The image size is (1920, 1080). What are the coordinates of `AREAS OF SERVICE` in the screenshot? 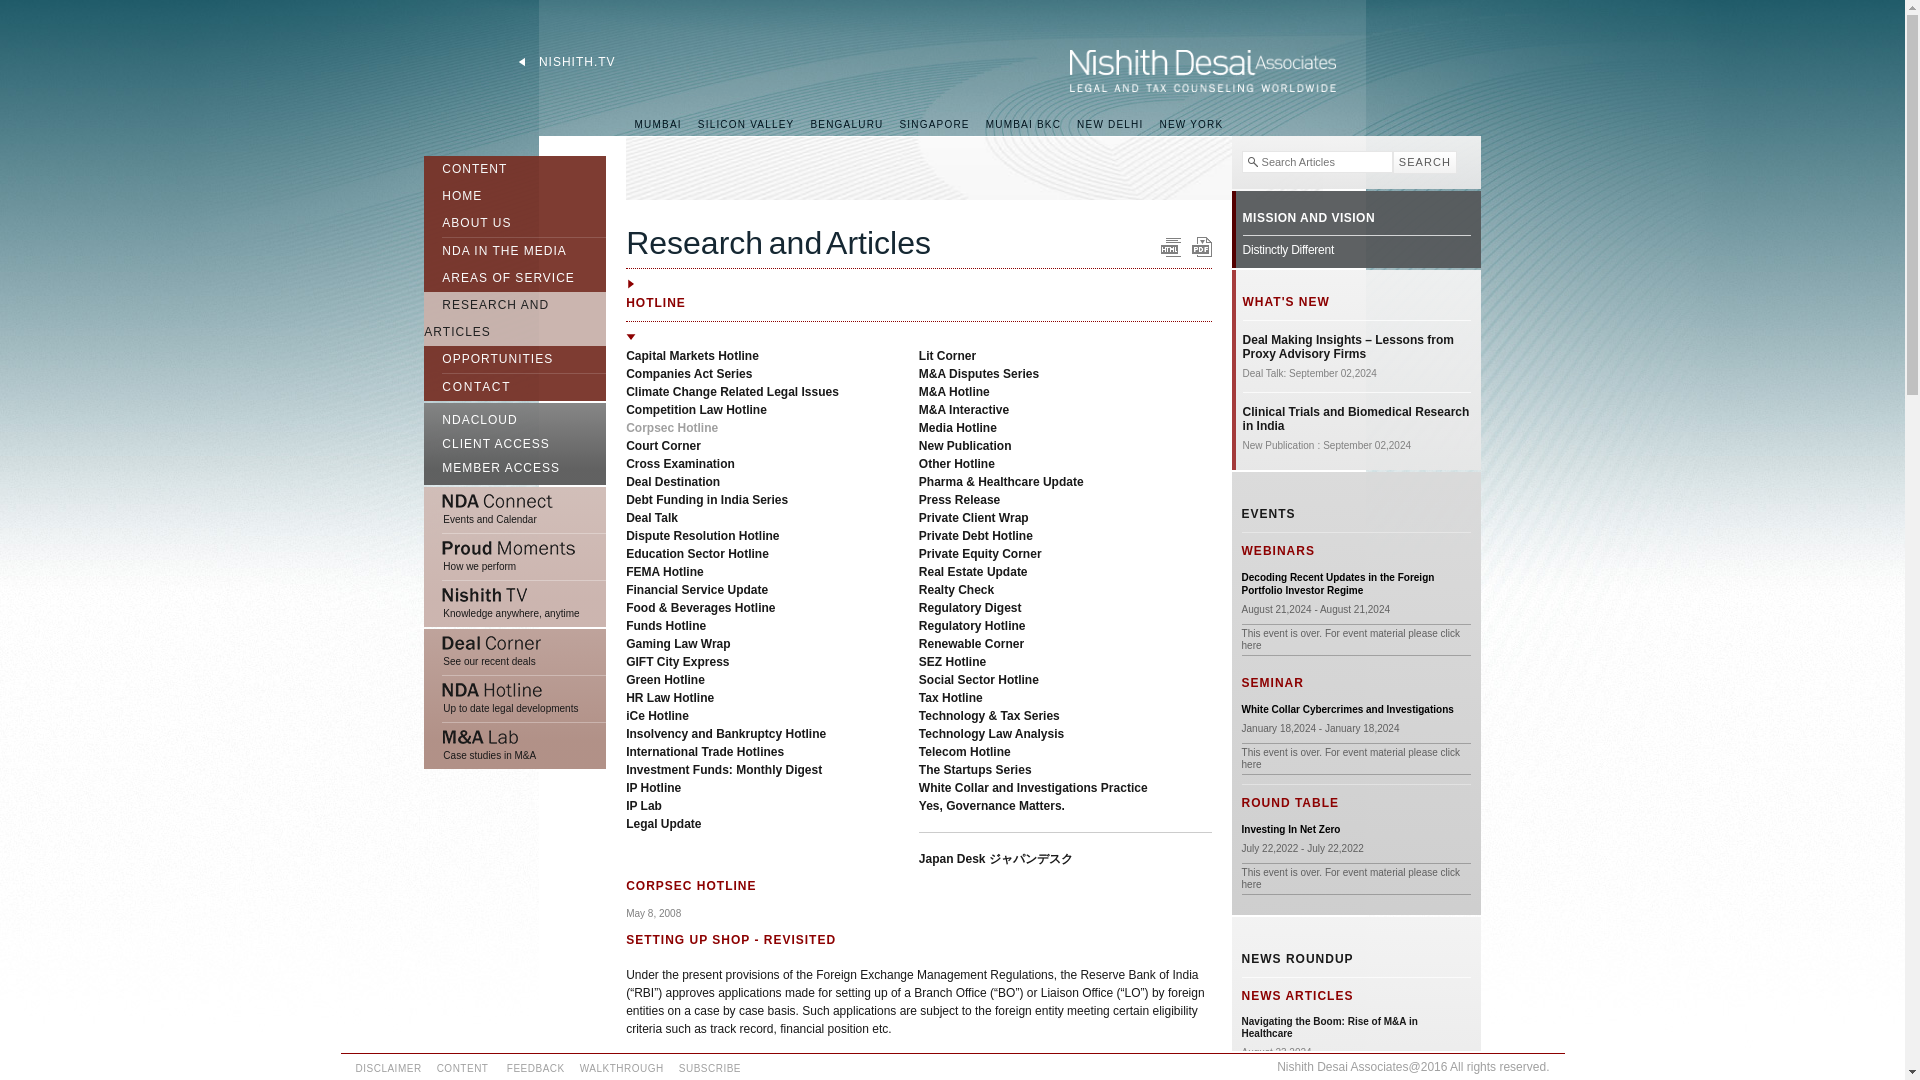 It's located at (499, 278).